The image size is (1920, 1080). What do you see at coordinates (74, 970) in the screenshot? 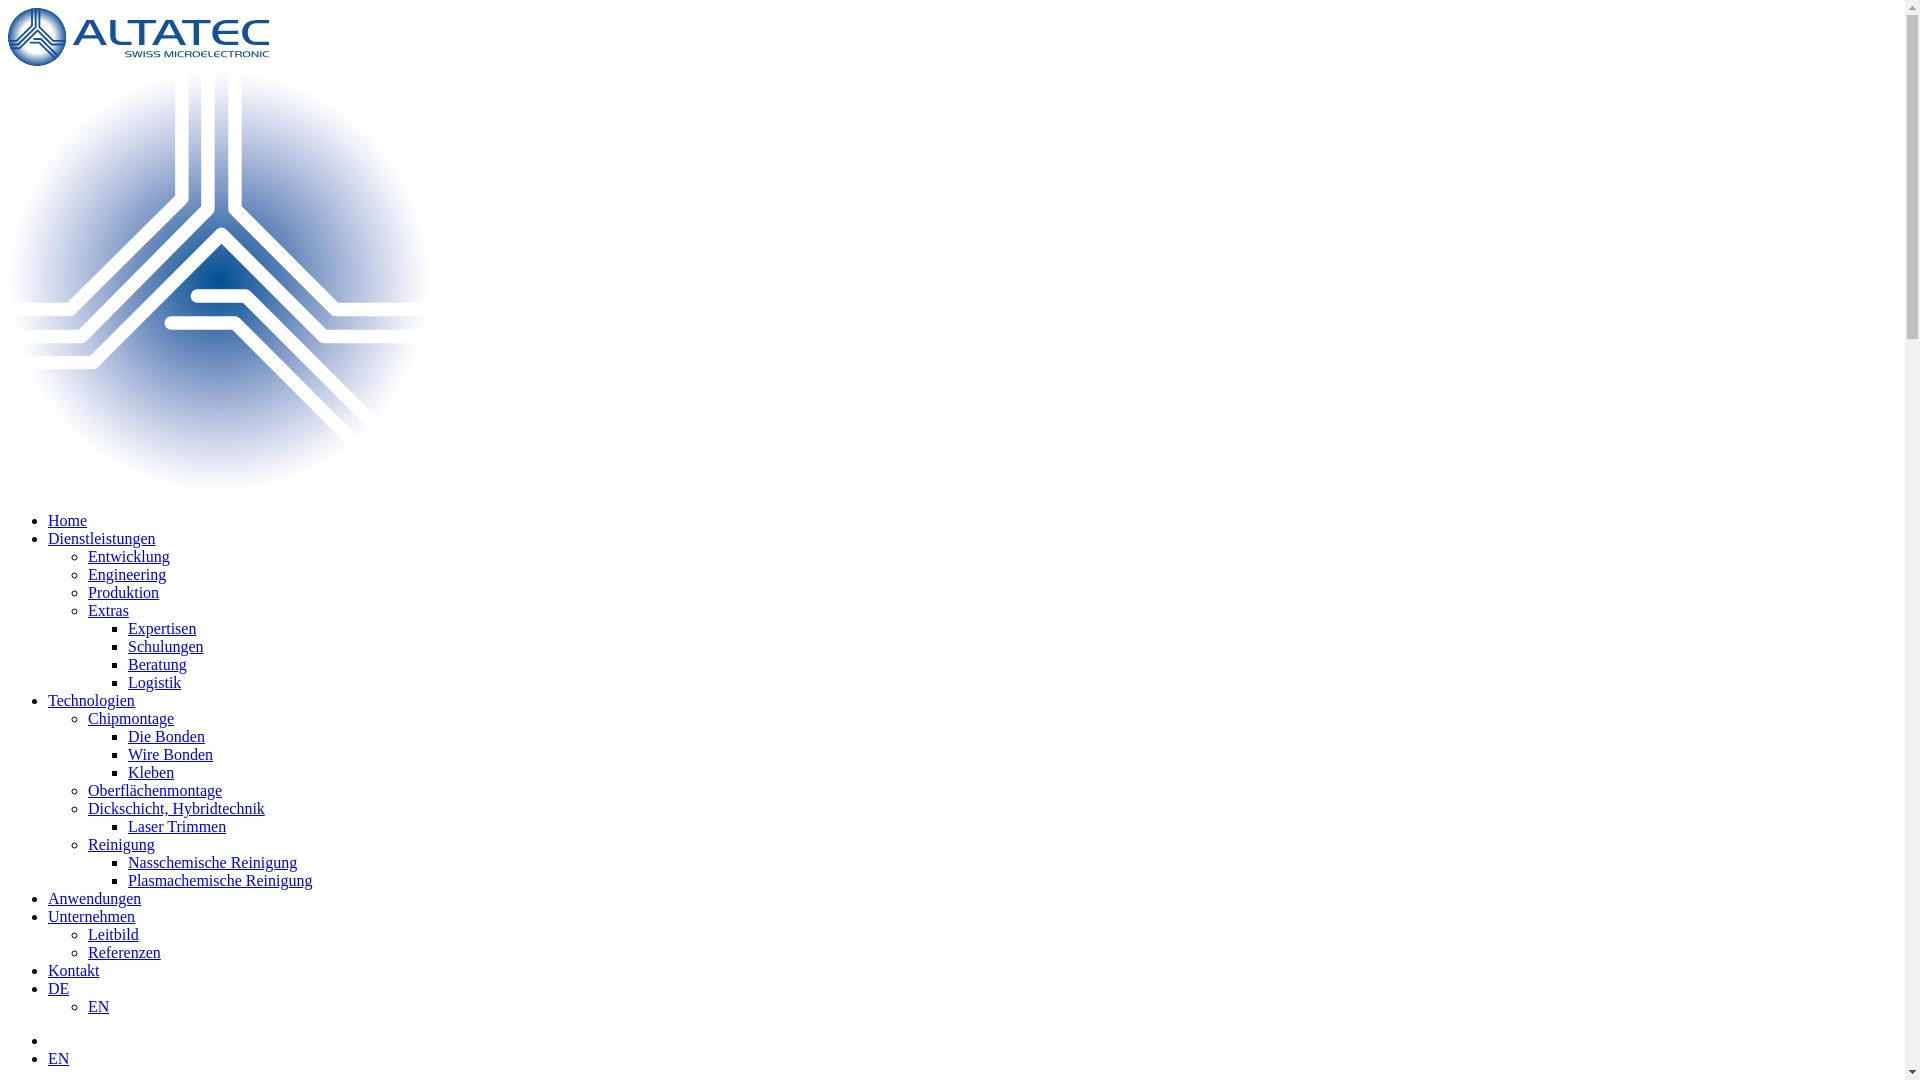
I see `Kontakt` at bounding box center [74, 970].